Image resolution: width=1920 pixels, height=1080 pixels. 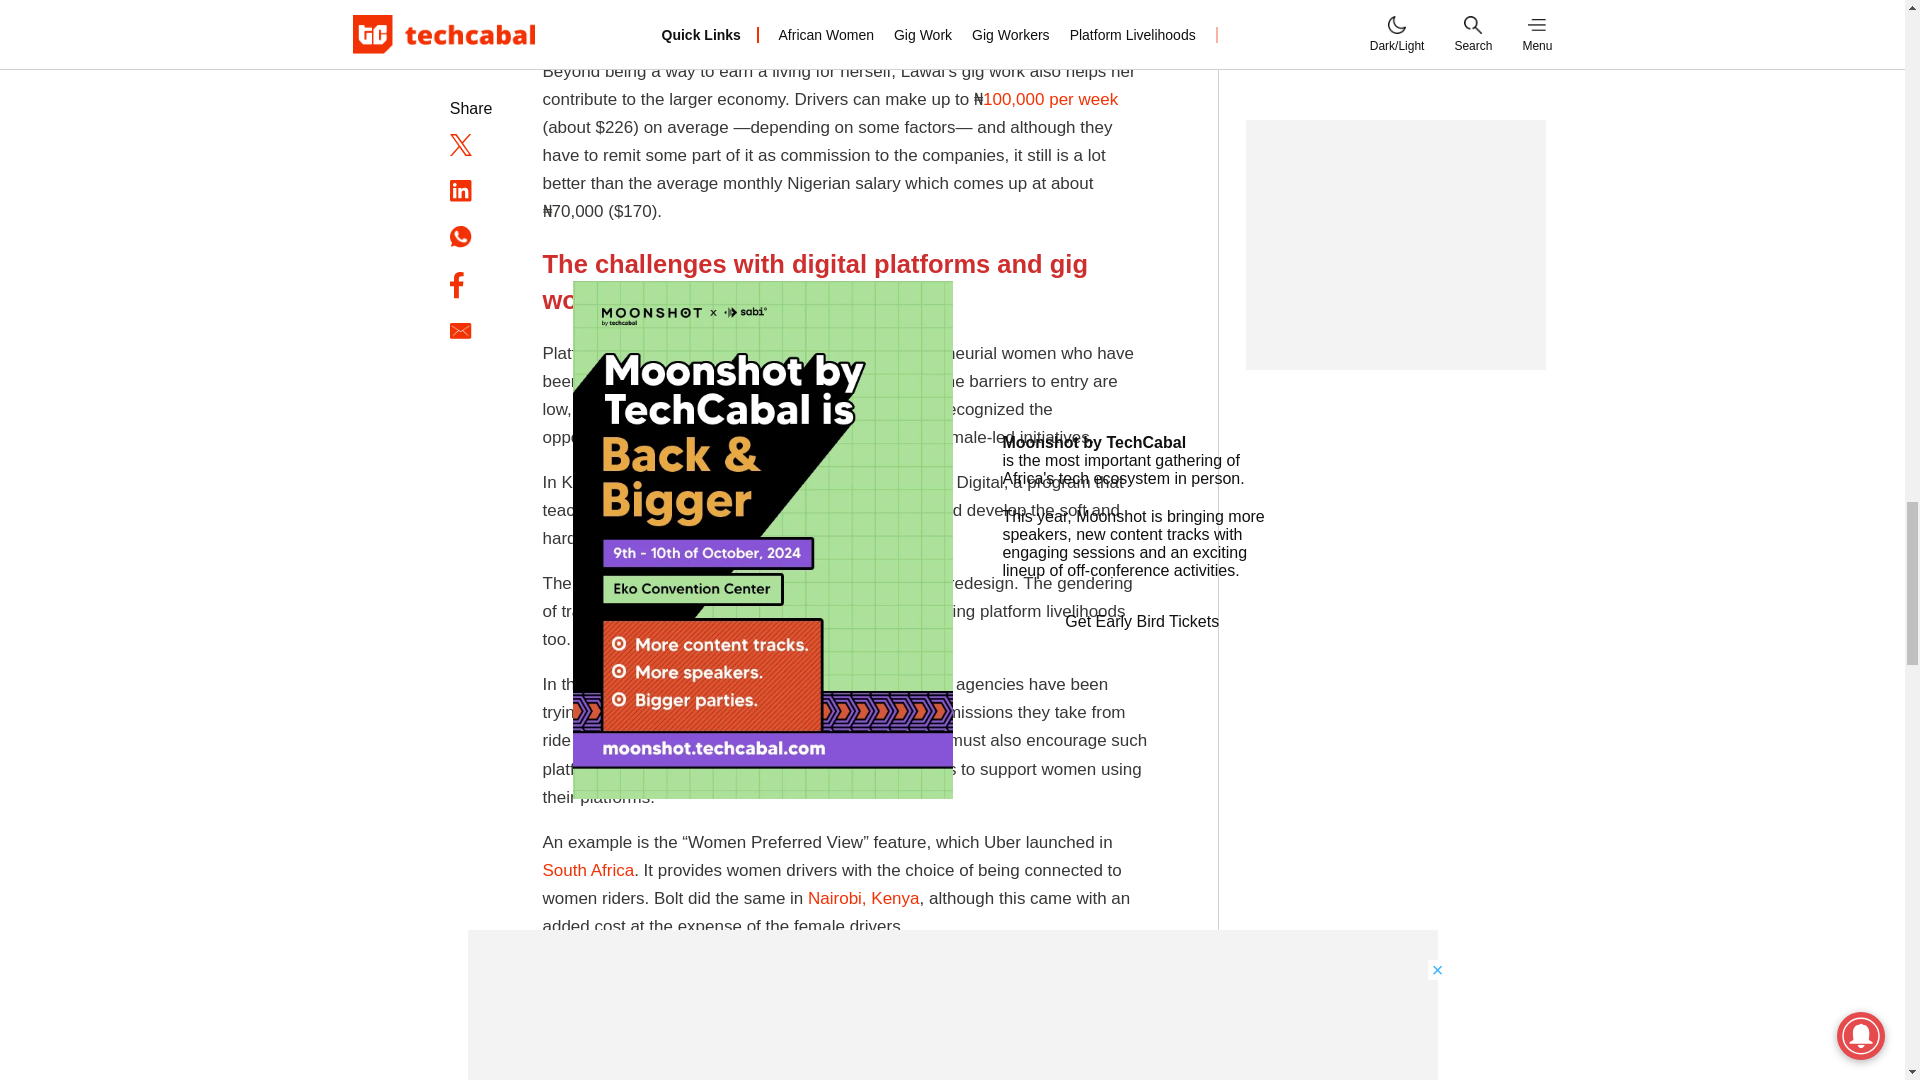 What do you see at coordinates (1396, 134) in the screenshot?
I see `3rd party ad content` at bounding box center [1396, 134].